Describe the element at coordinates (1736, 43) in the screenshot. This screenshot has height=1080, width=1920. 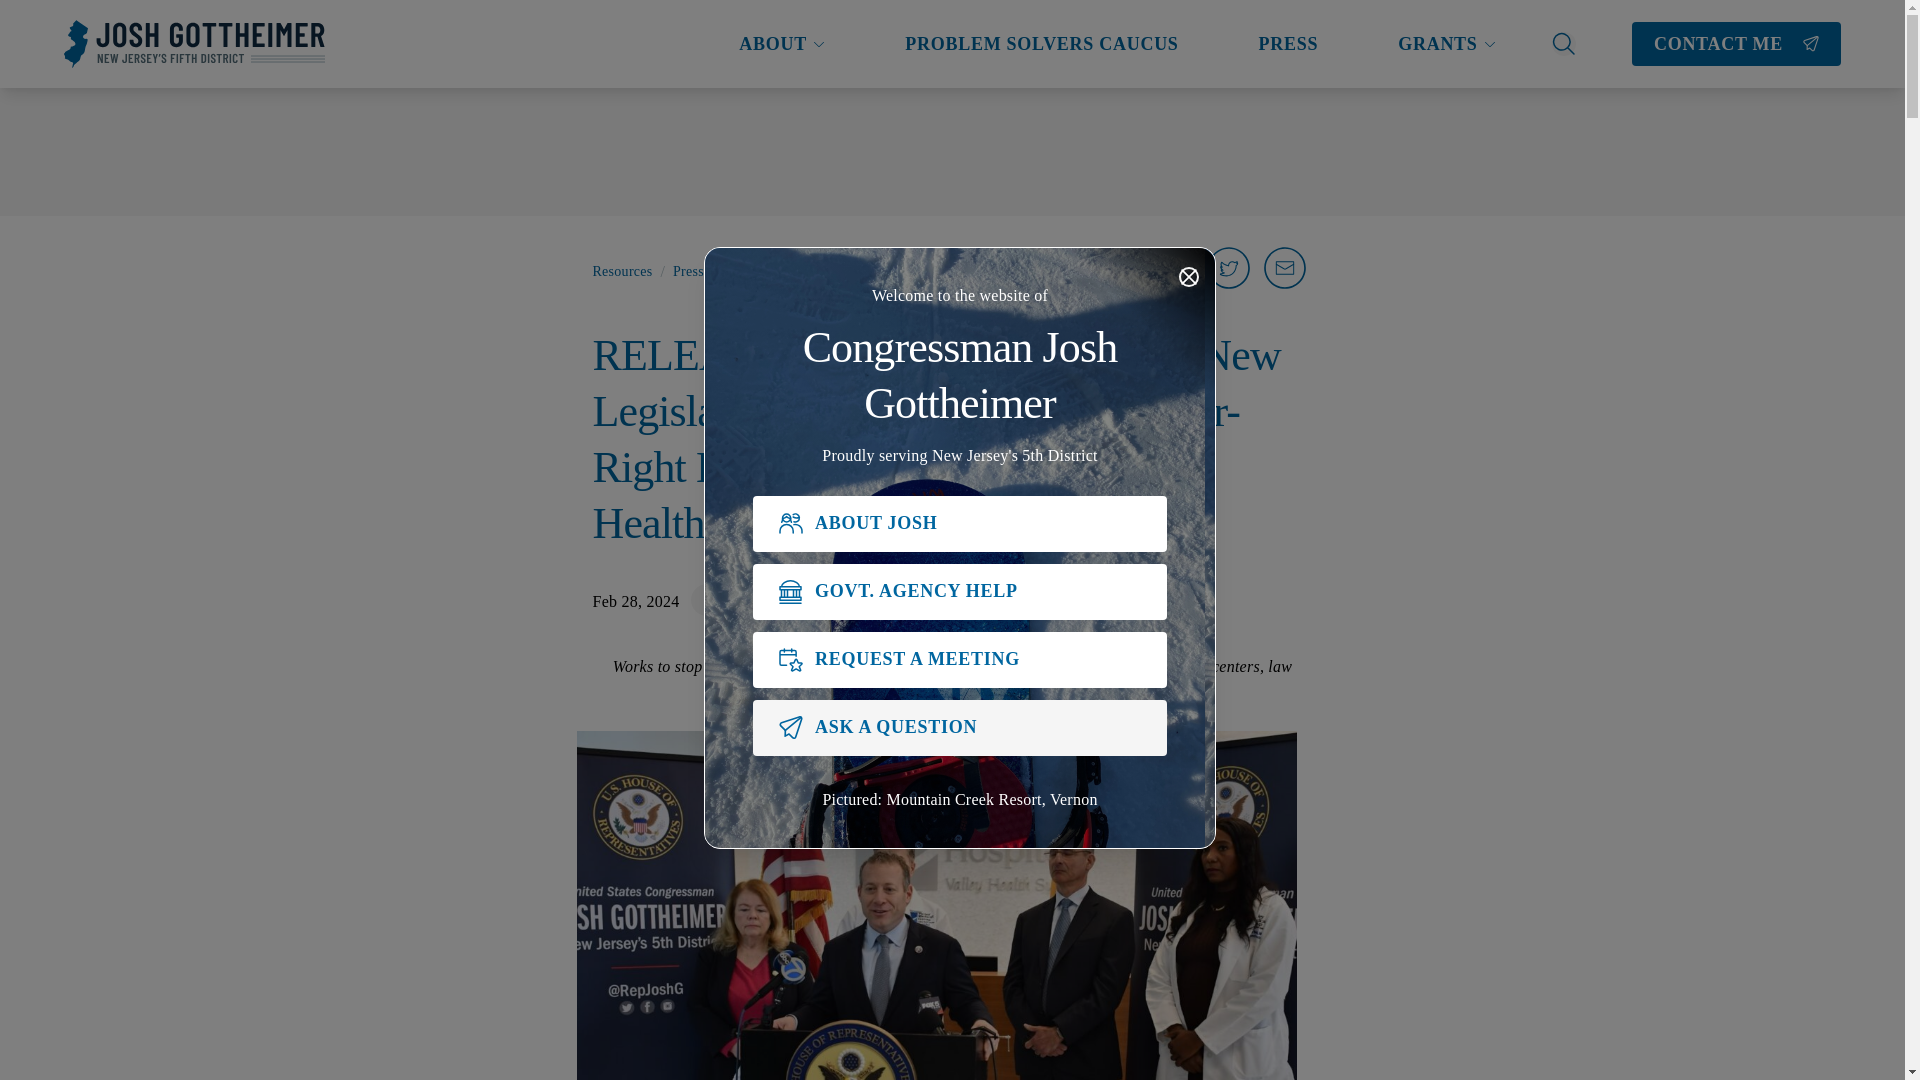
I see `CONTACT ME` at that location.